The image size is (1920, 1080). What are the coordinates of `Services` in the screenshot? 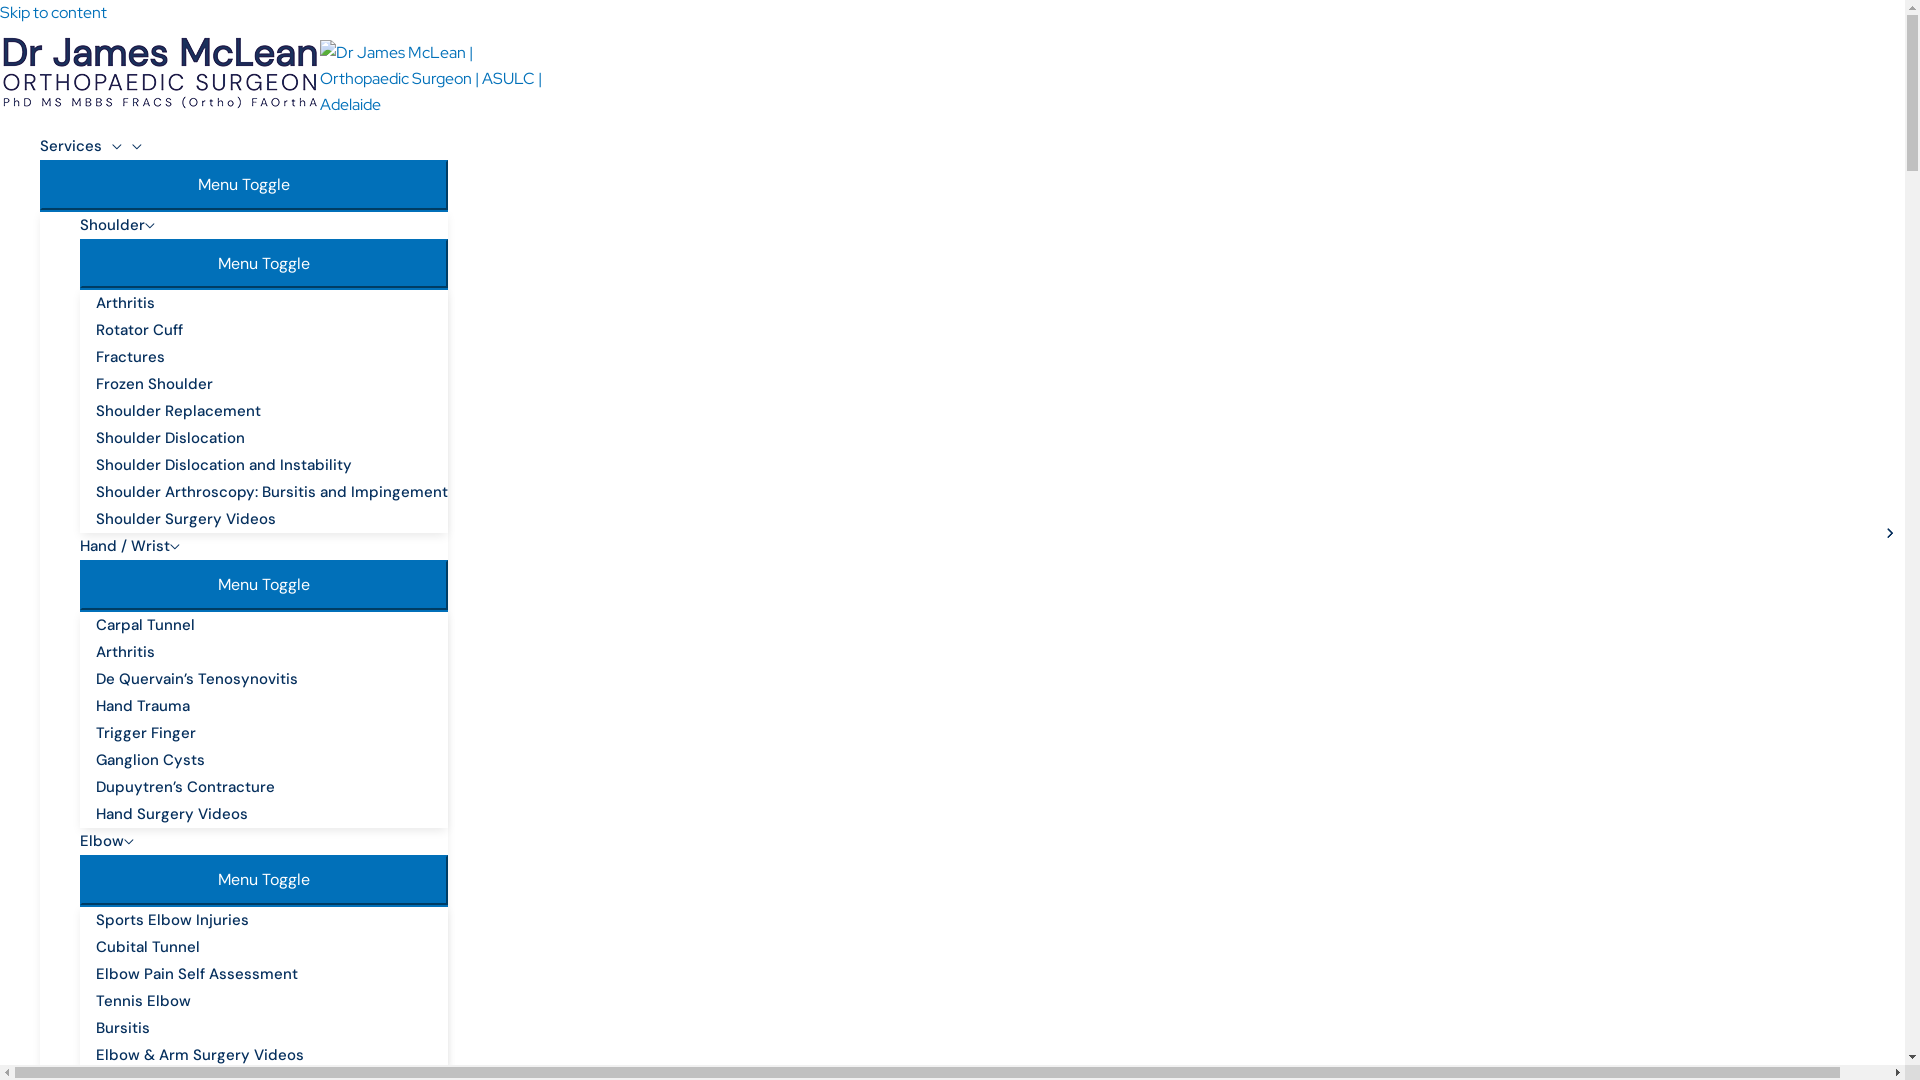 It's located at (244, 146).